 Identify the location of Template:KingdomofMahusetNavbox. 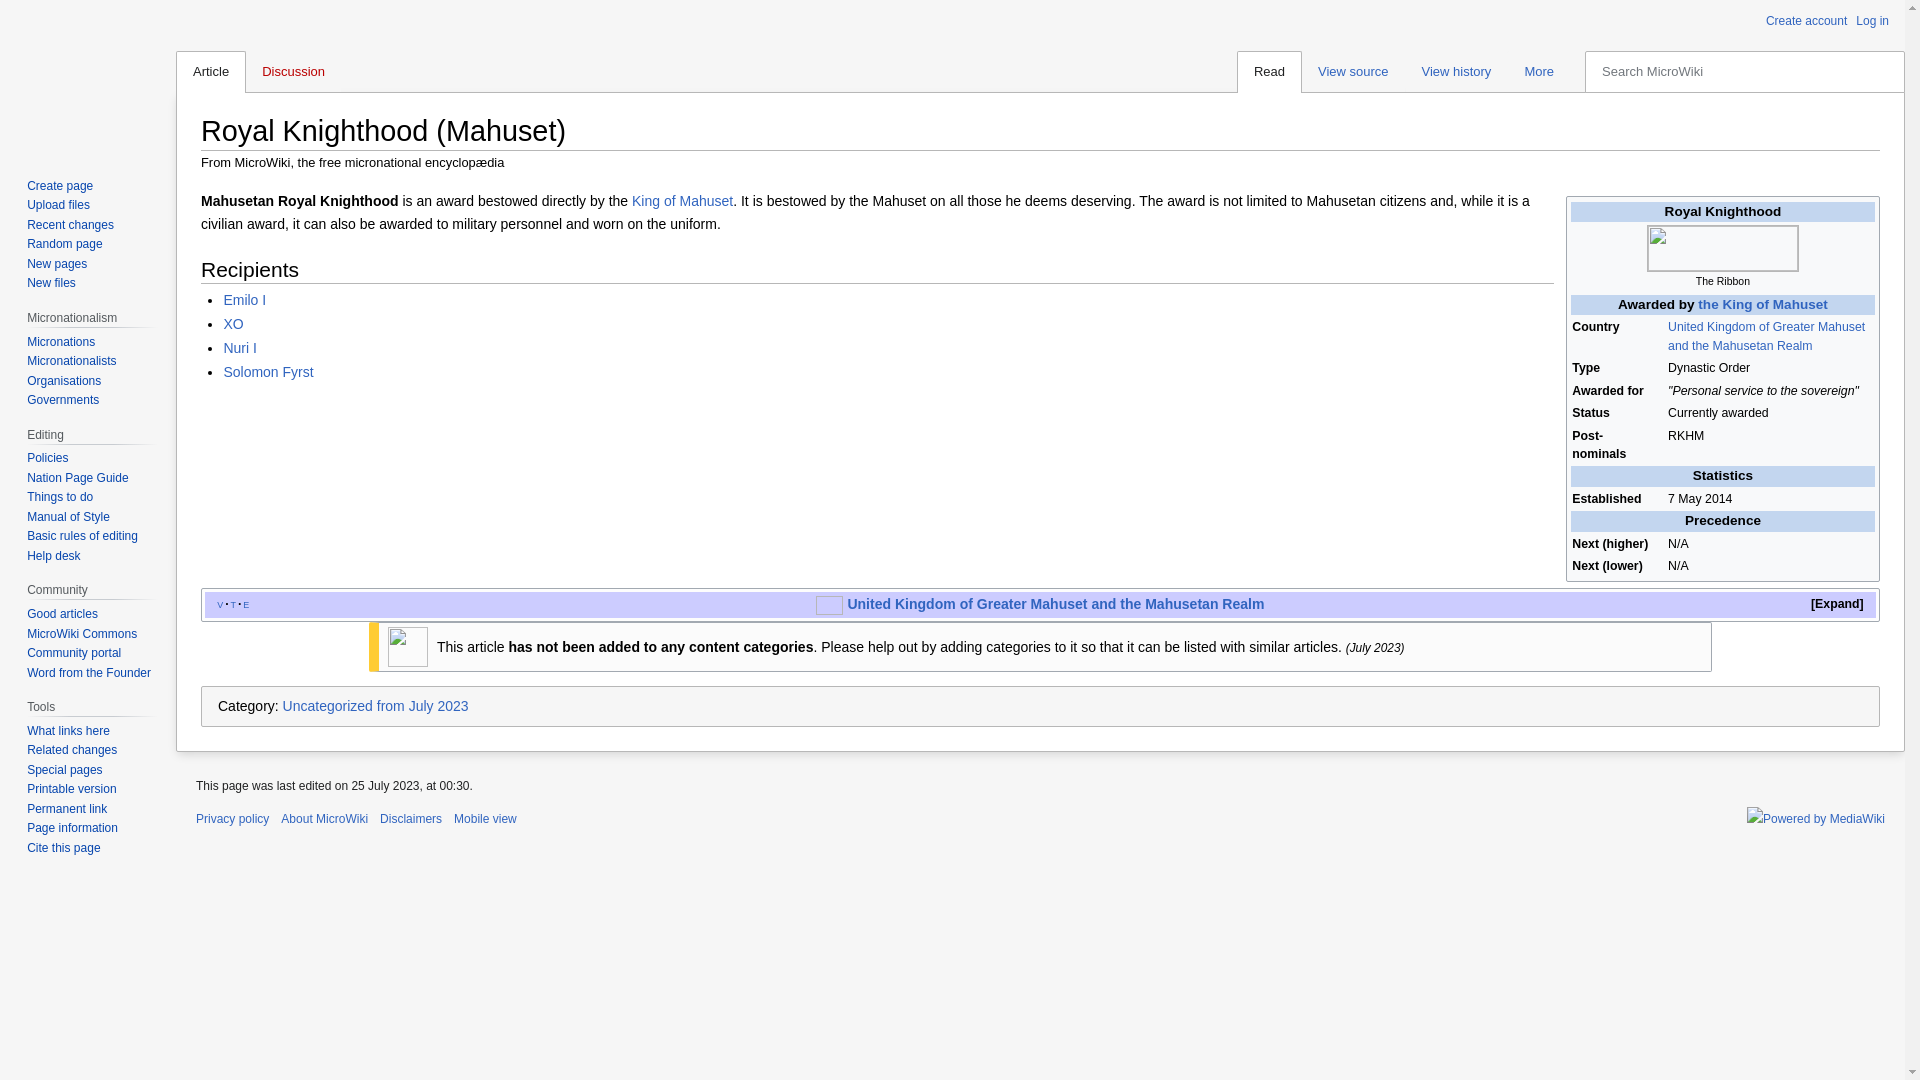
(219, 604).